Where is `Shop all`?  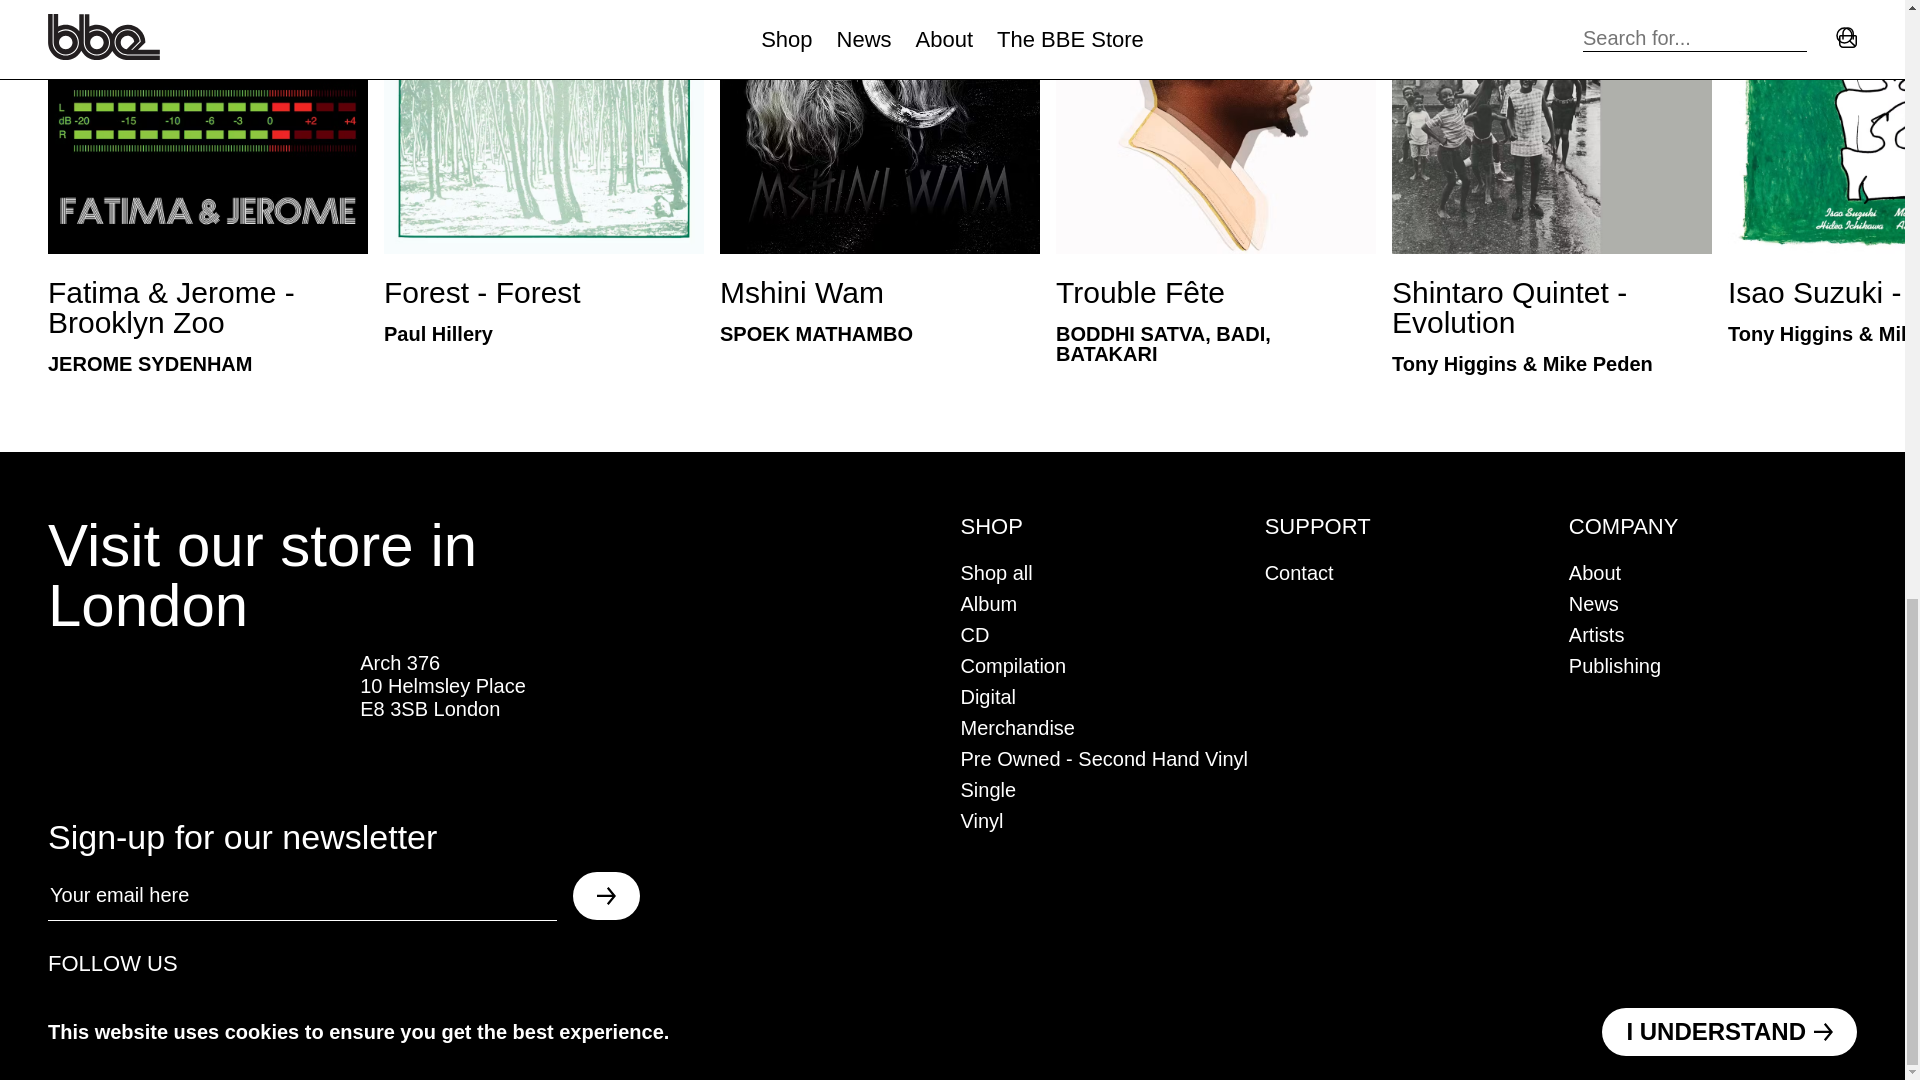 Shop all is located at coordinates (196, 720).